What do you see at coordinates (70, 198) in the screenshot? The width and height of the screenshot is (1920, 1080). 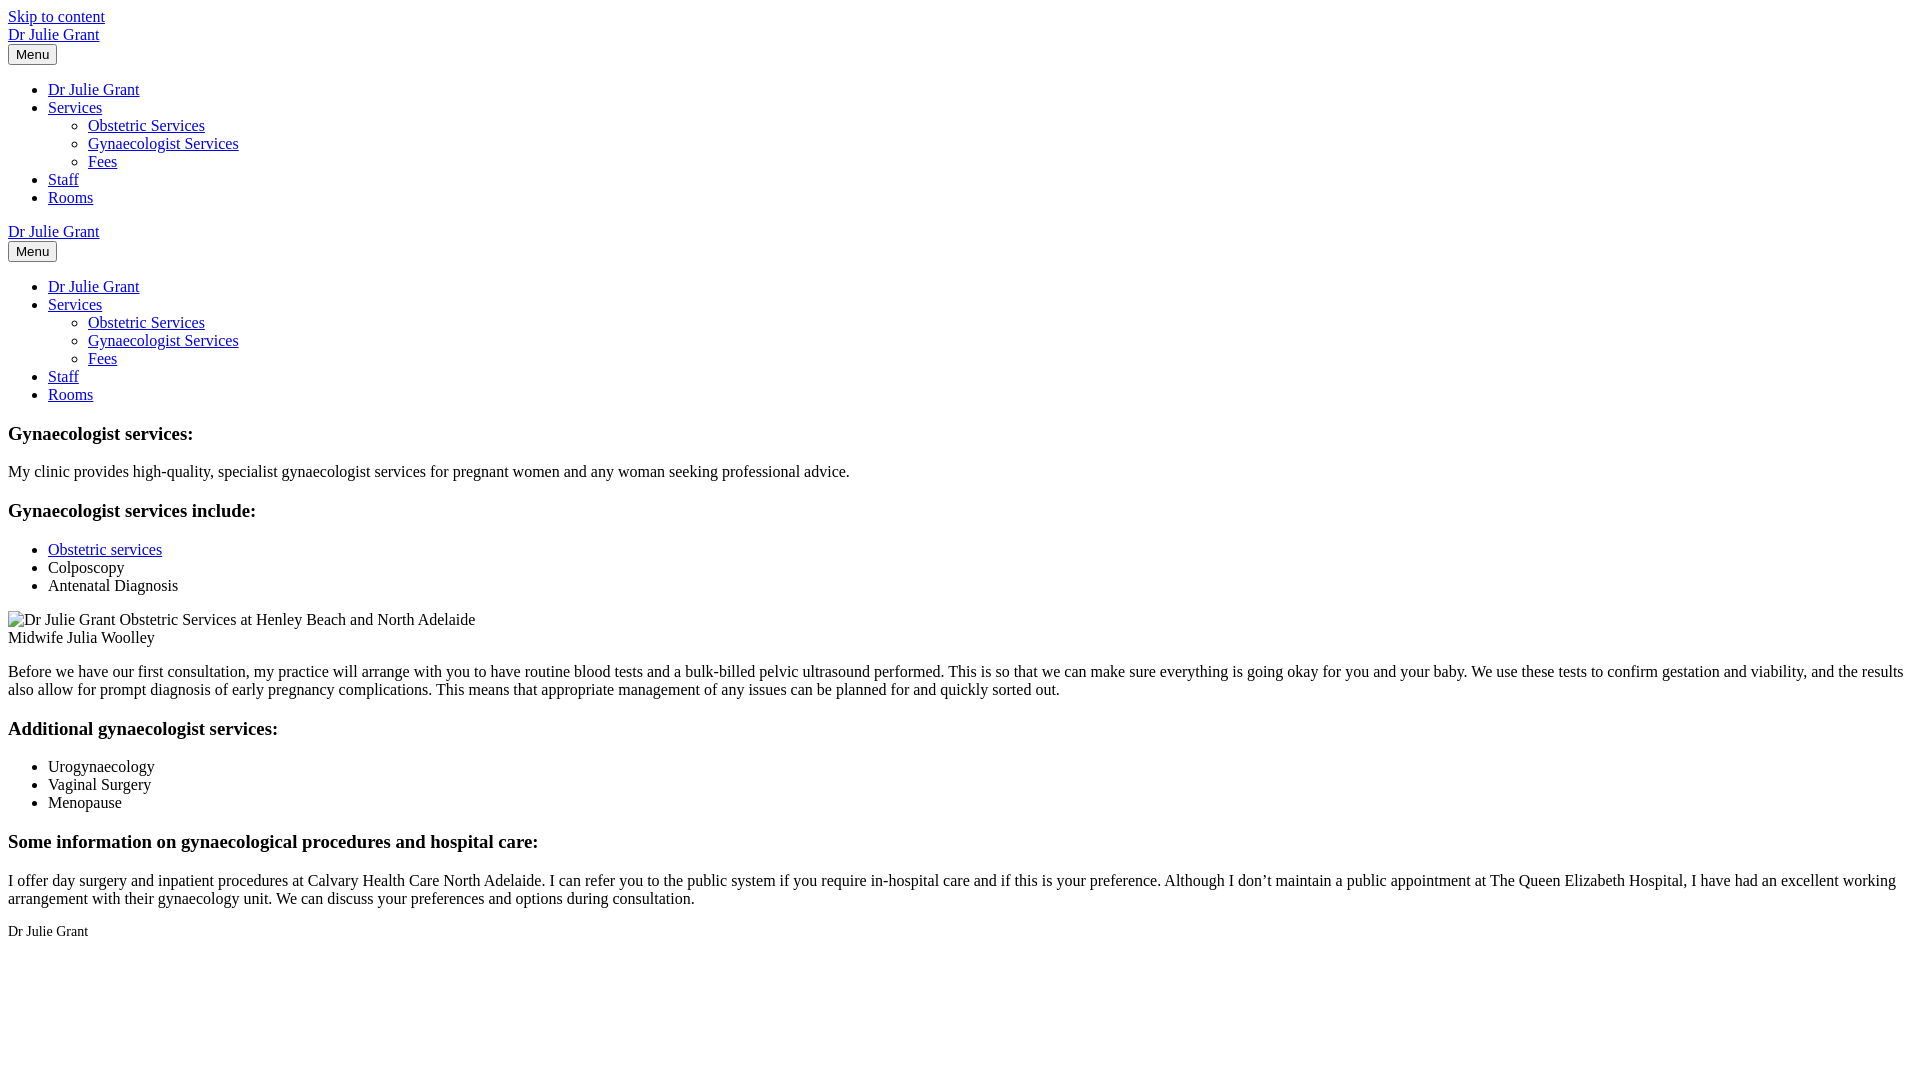 I see `Rooms` at bounding box center [70, 198].